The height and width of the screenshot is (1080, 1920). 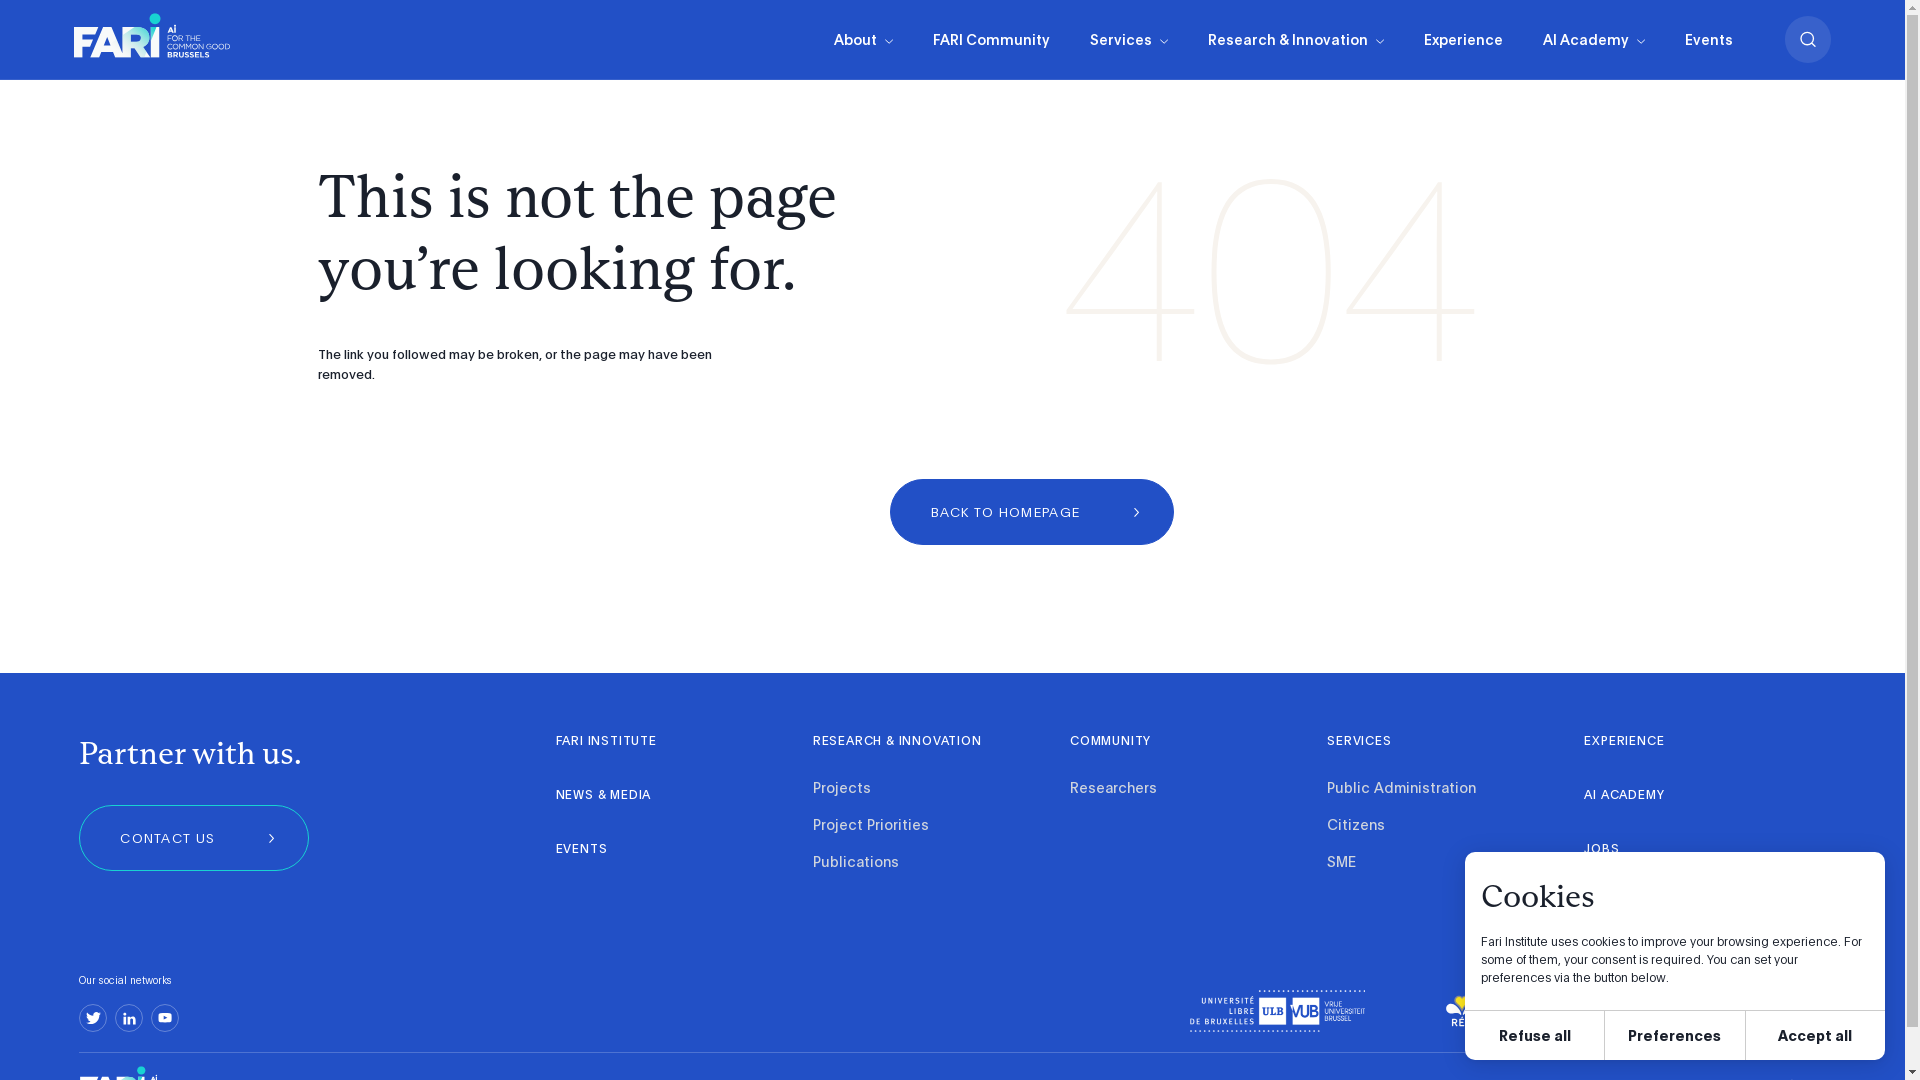 What do you see at coordinates (1534, 1036) in the screenshot?
I see `Refuse all` at bounding box center [1534, 1036].